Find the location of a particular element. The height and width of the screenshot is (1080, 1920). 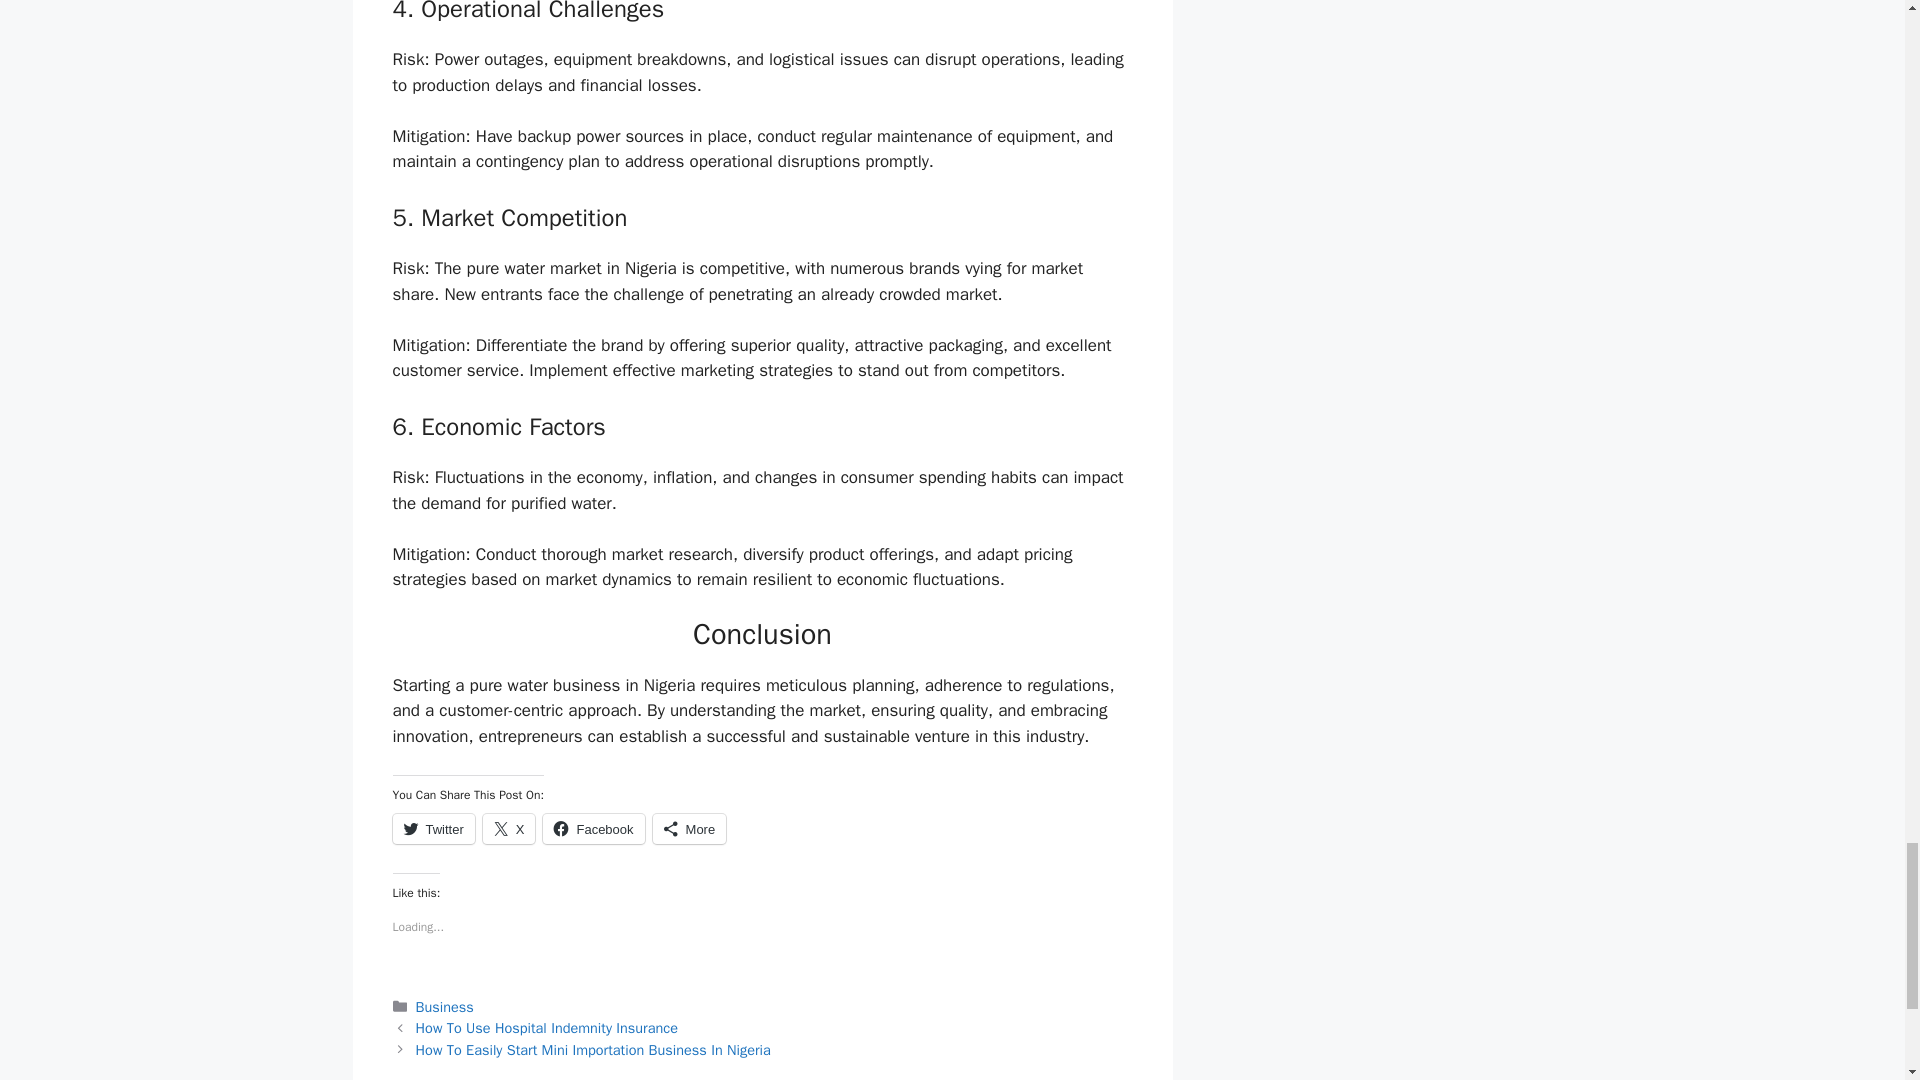

Click to share on Twitter is located at coordinates (432, 828).